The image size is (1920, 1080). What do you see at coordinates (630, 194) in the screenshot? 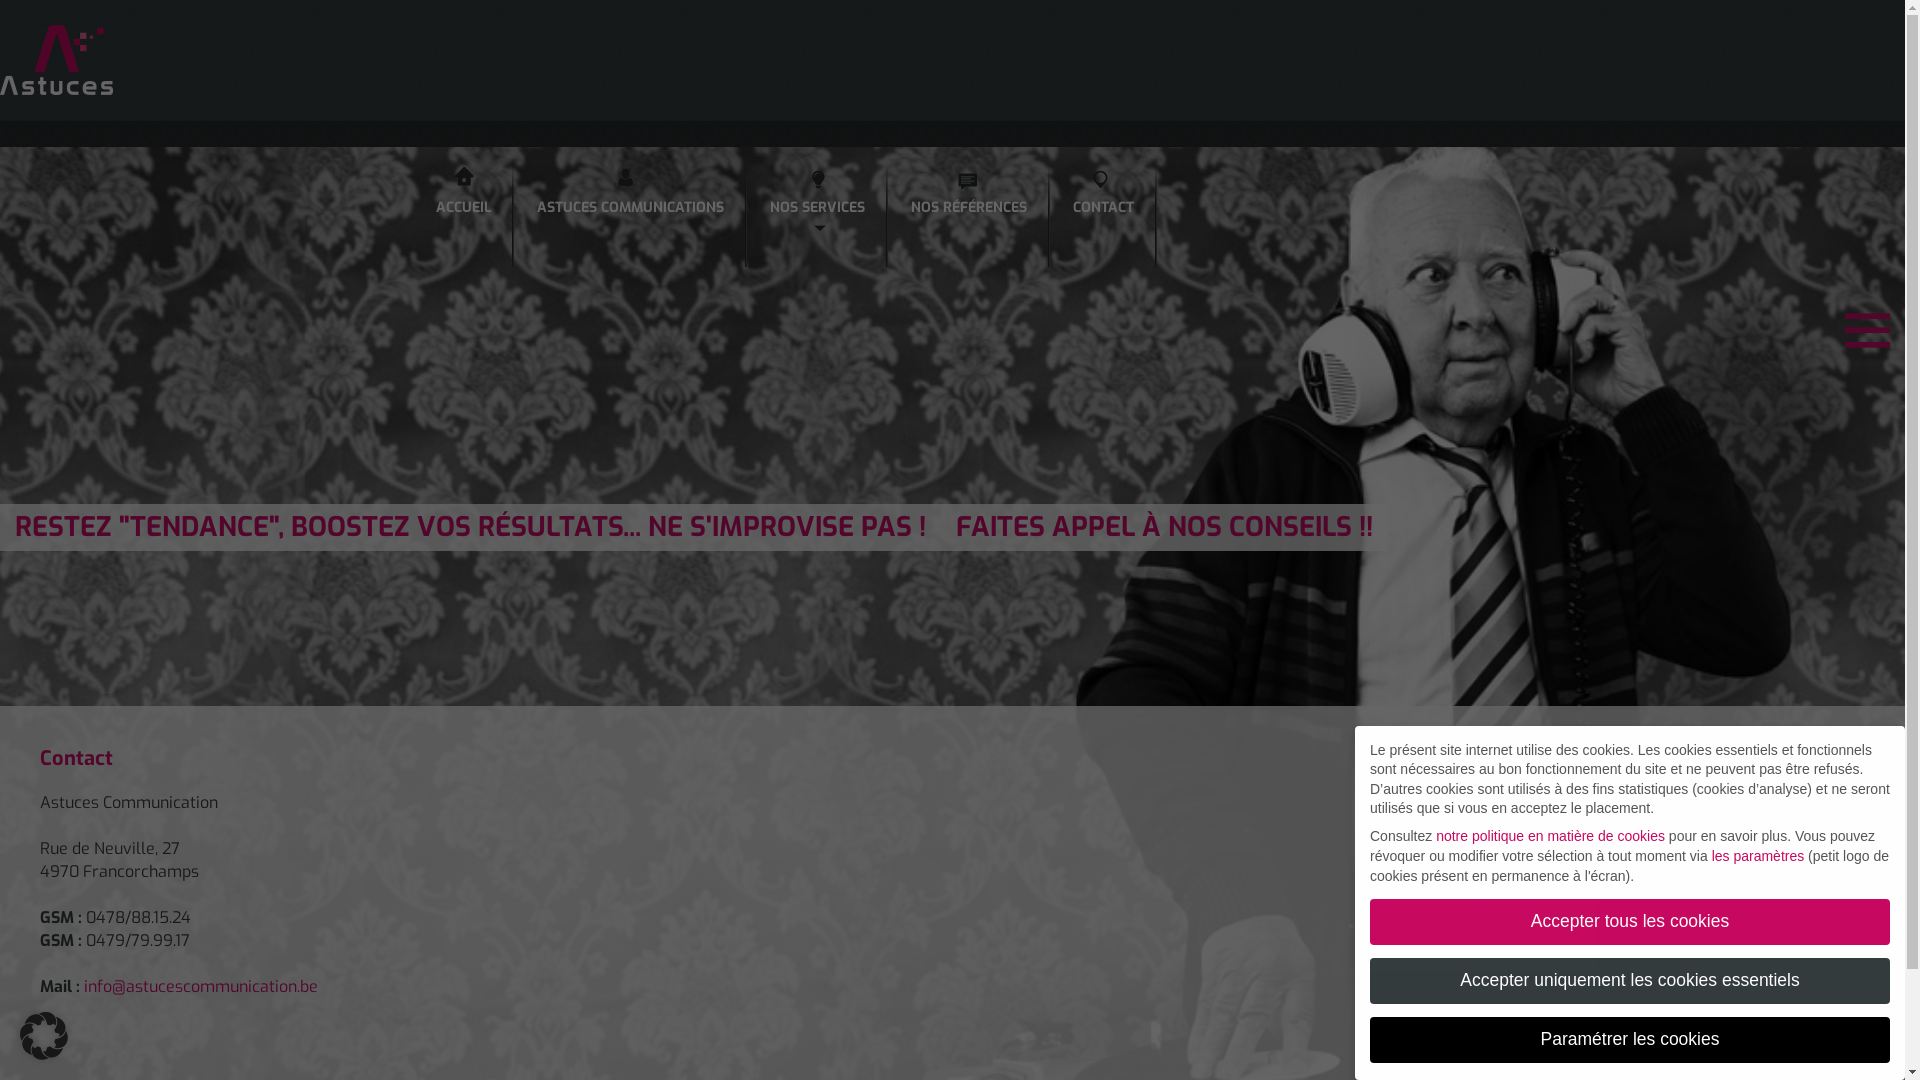
I see `ASTUCES COMMUNICATIONS` at bounding box center [630, 194].